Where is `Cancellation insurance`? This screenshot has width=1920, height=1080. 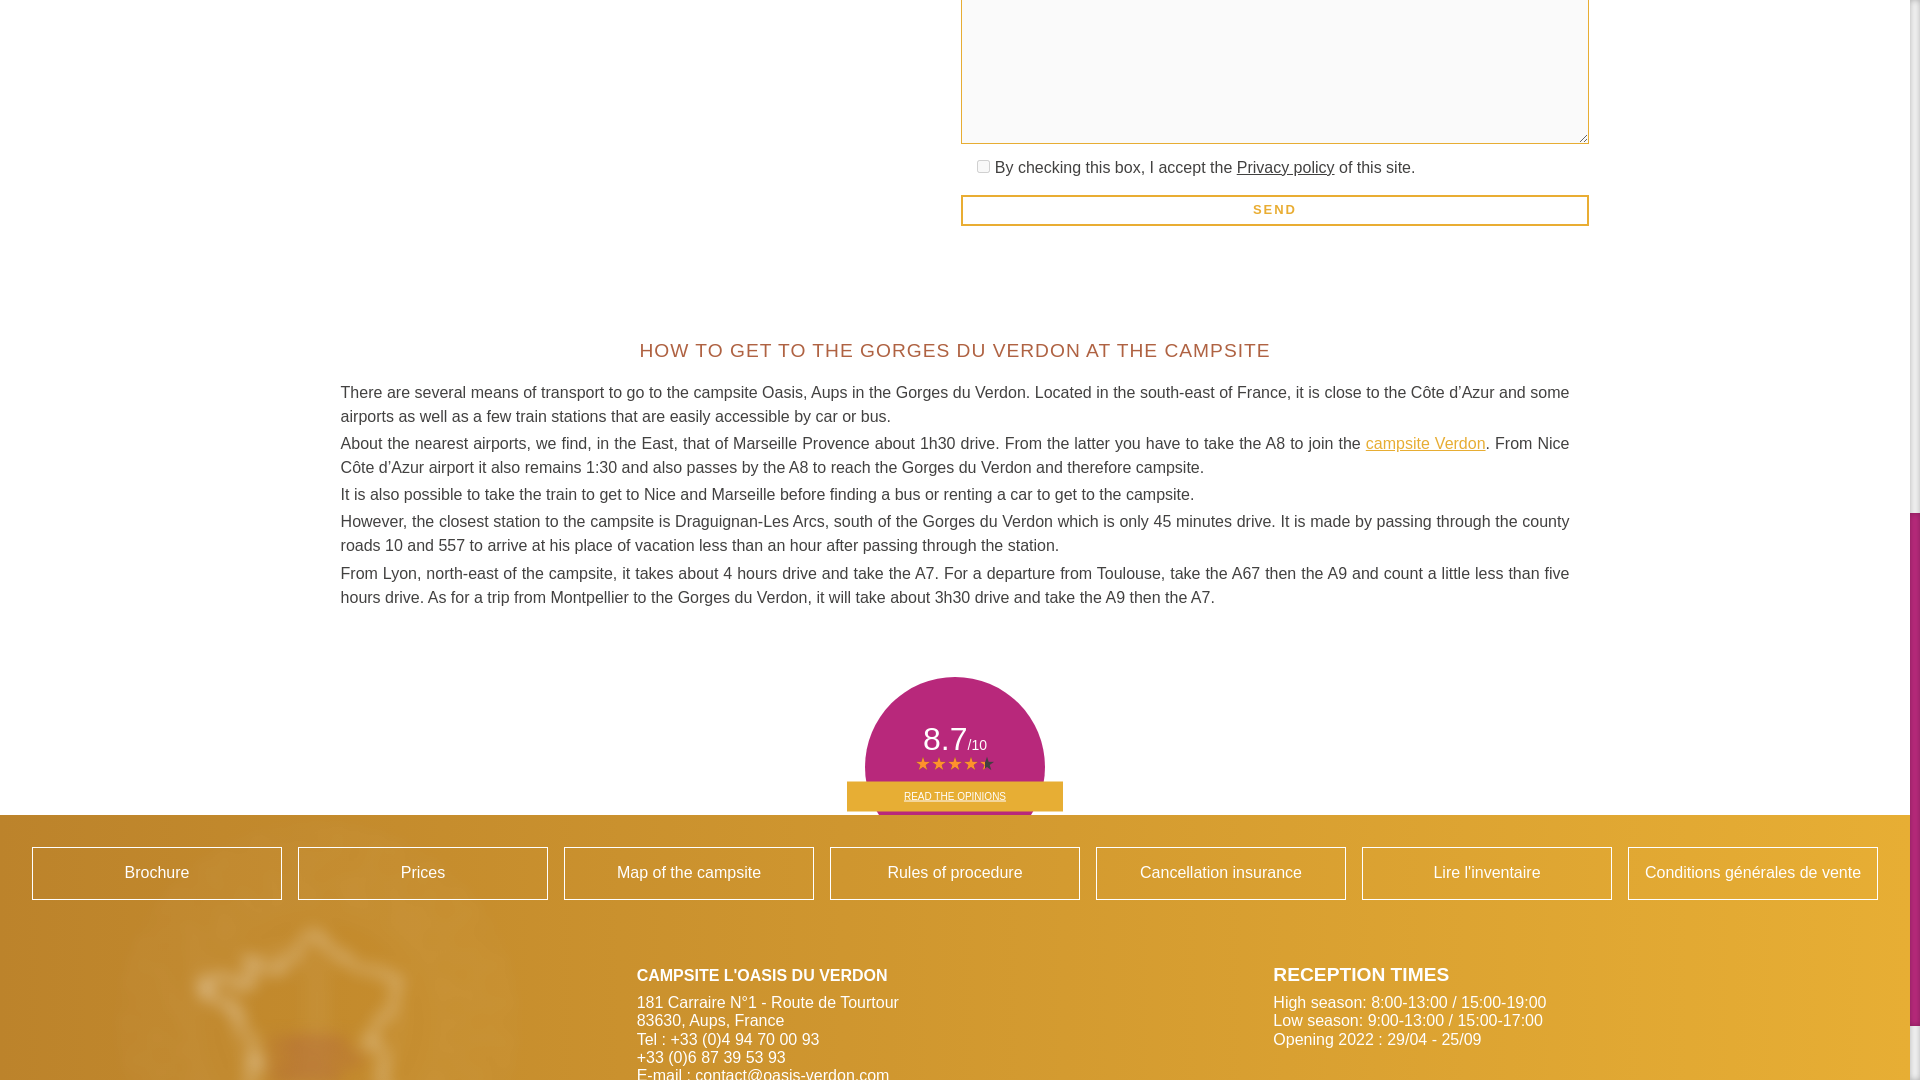 Cancellation insurance is located at coordinates (1285, 167).